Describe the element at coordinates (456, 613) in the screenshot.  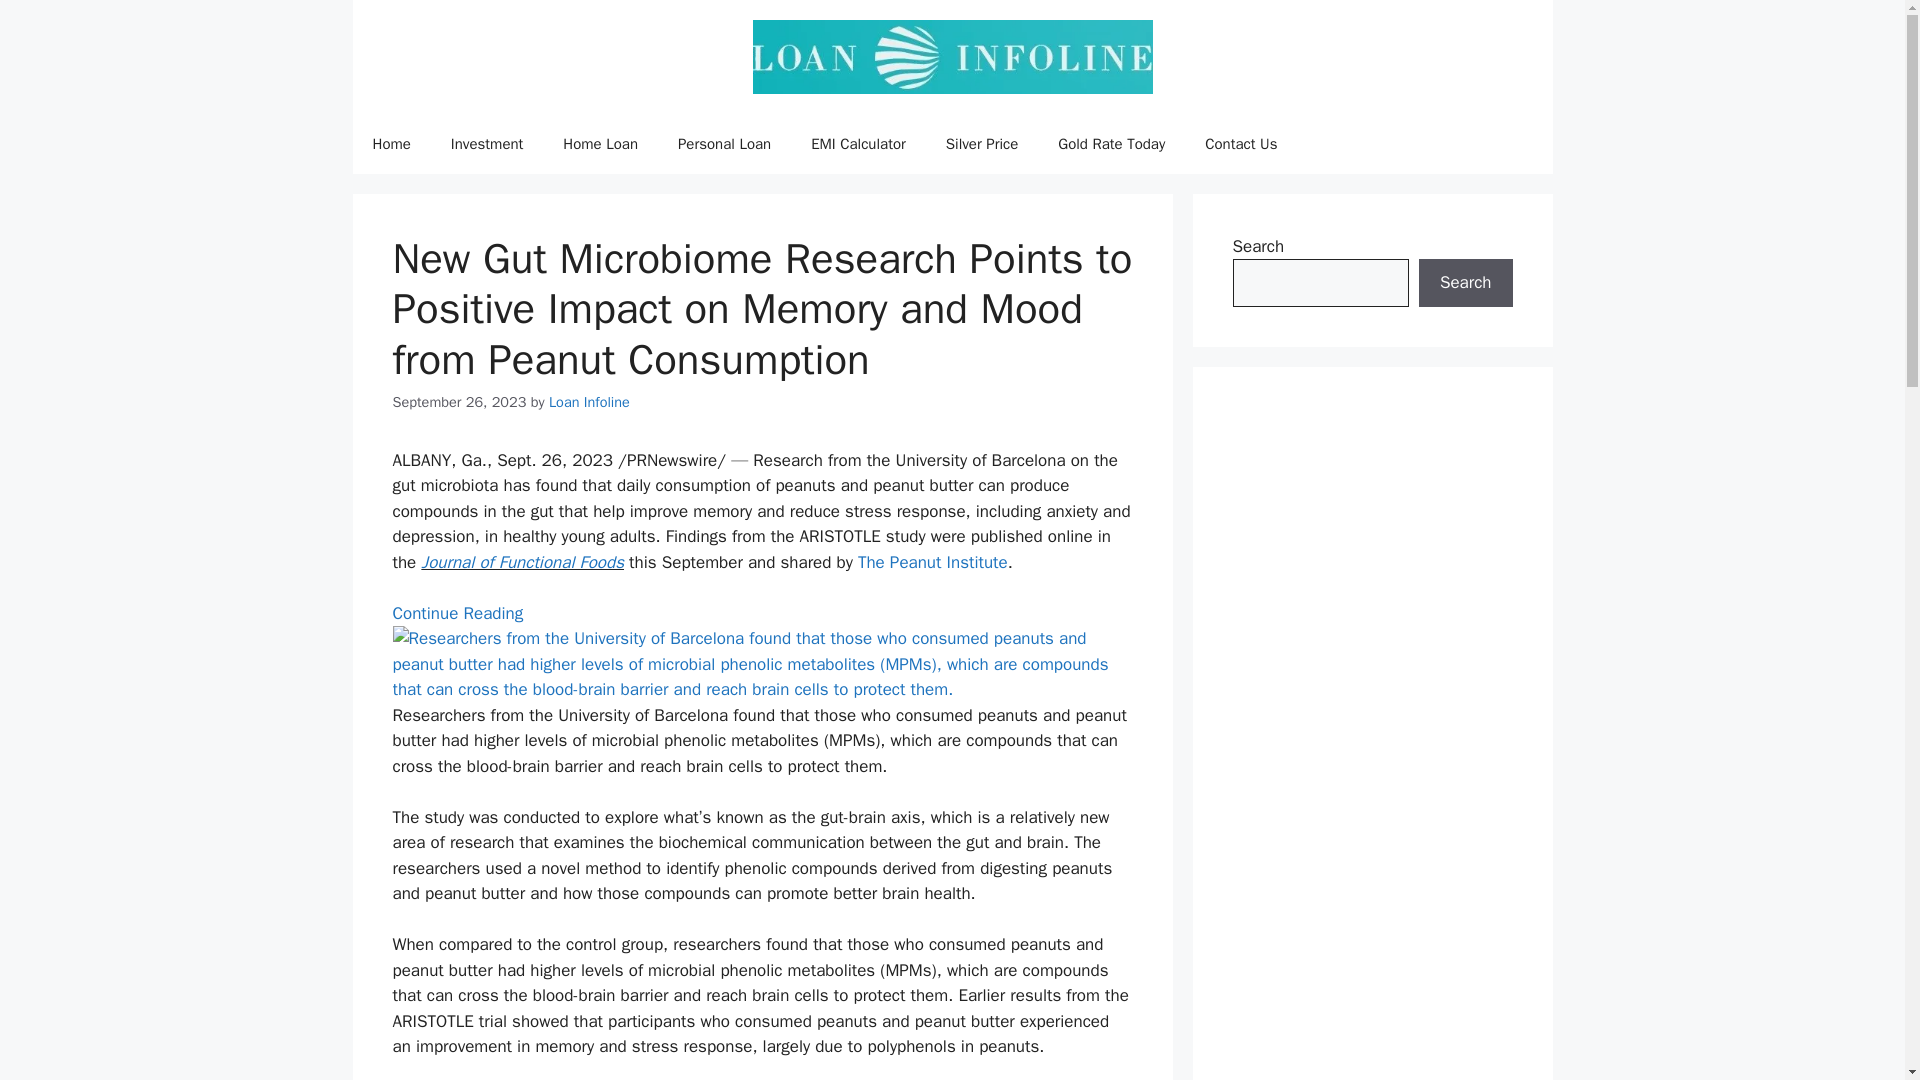
I see `Continue Reading` at that location.